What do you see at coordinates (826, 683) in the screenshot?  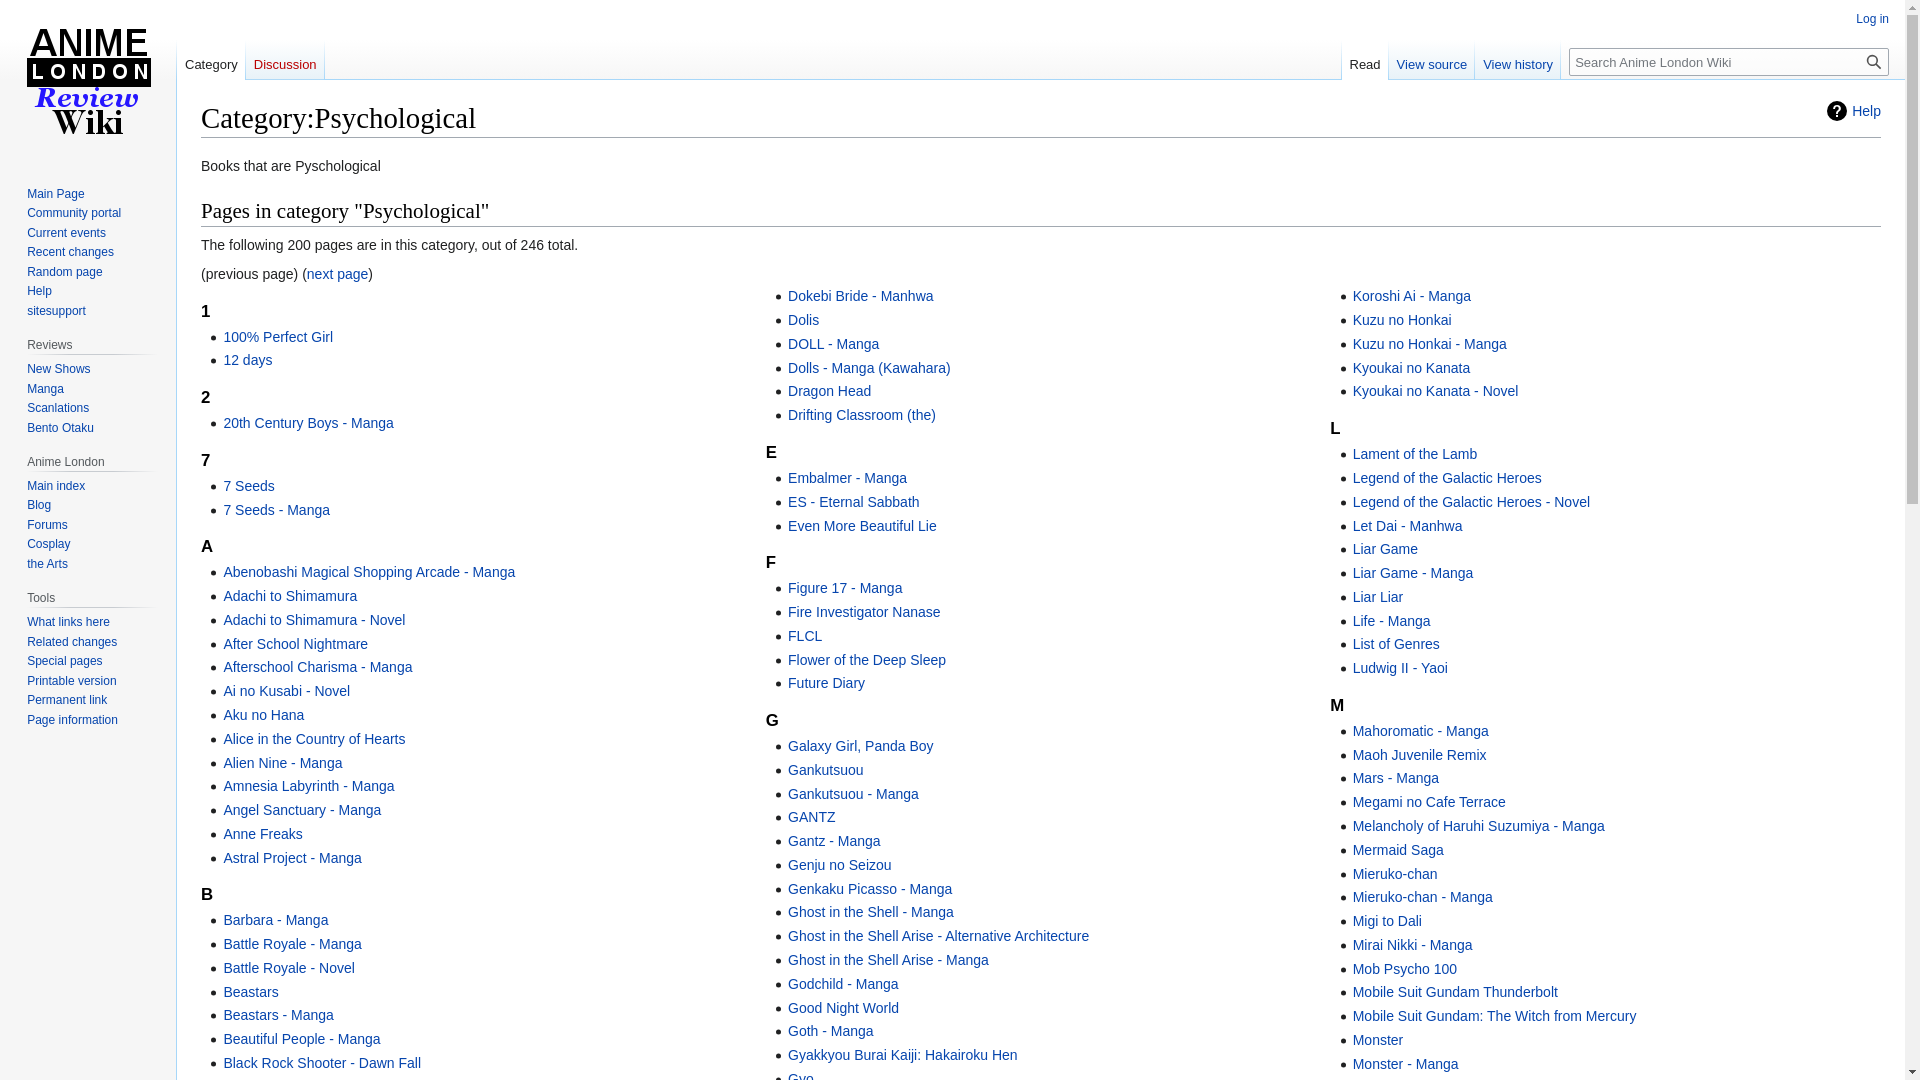 I see `Future Diary` at bounding box center [826, 683].